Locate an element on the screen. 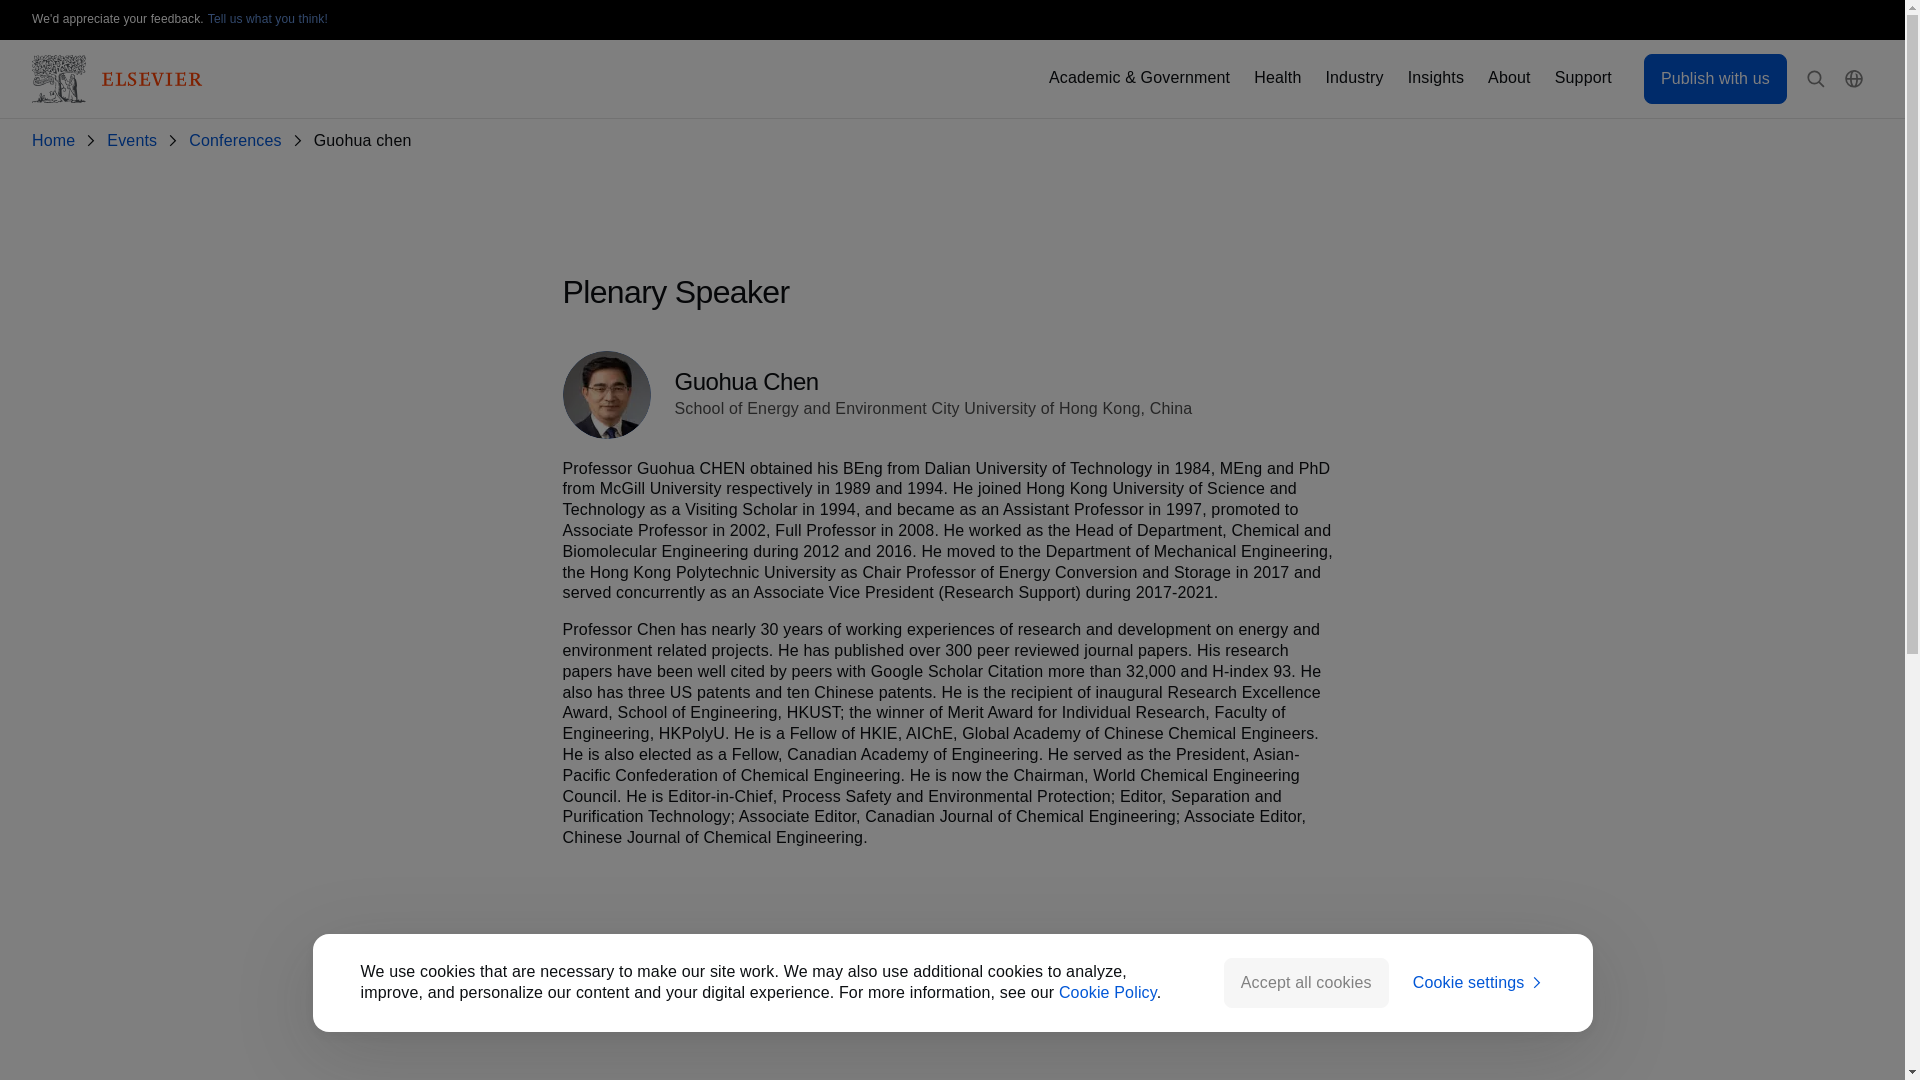 The image size is (1920, 1080). Health is located at coordinates (1277, 78).